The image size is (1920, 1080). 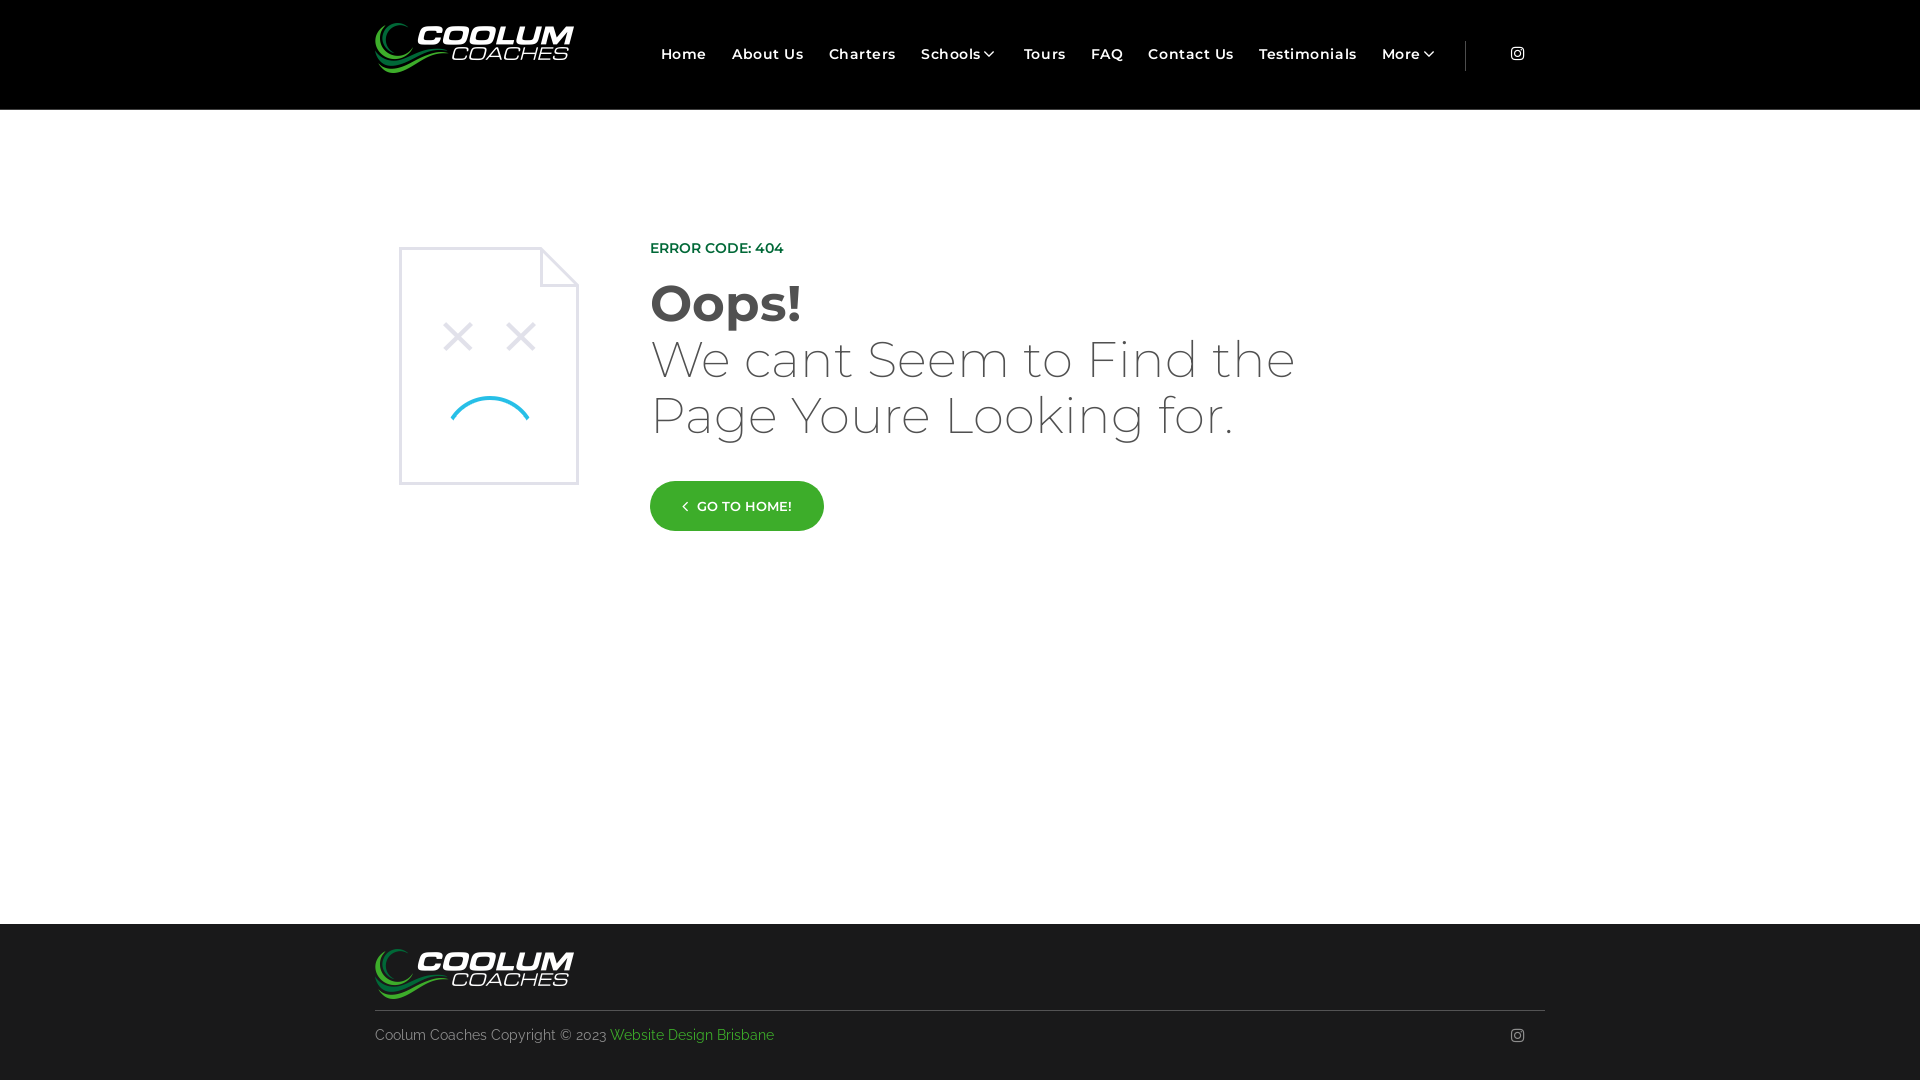 What do you see at coordinates (684, 54) in the screenshot?
I see `Home` at bounding box center [684, 54].